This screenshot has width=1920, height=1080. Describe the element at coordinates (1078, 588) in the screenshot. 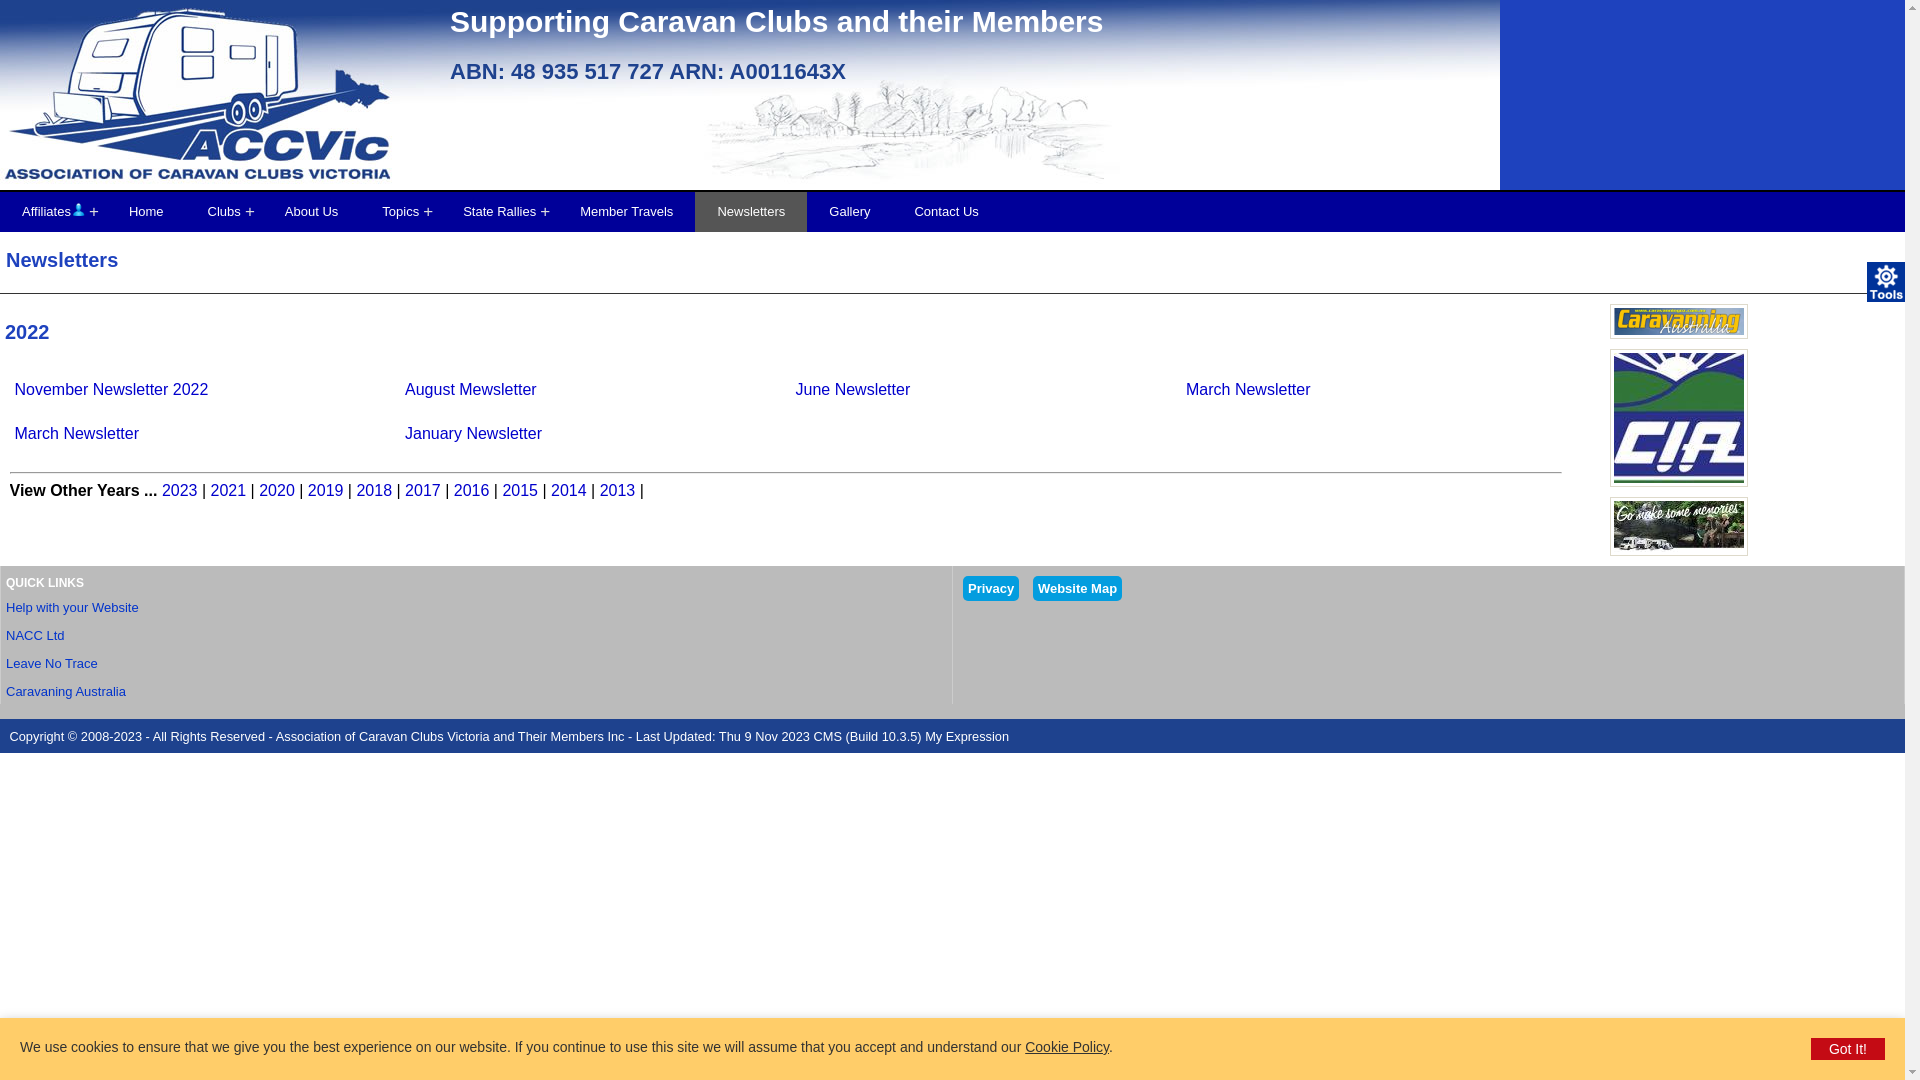

I see `Website Map` at that location.